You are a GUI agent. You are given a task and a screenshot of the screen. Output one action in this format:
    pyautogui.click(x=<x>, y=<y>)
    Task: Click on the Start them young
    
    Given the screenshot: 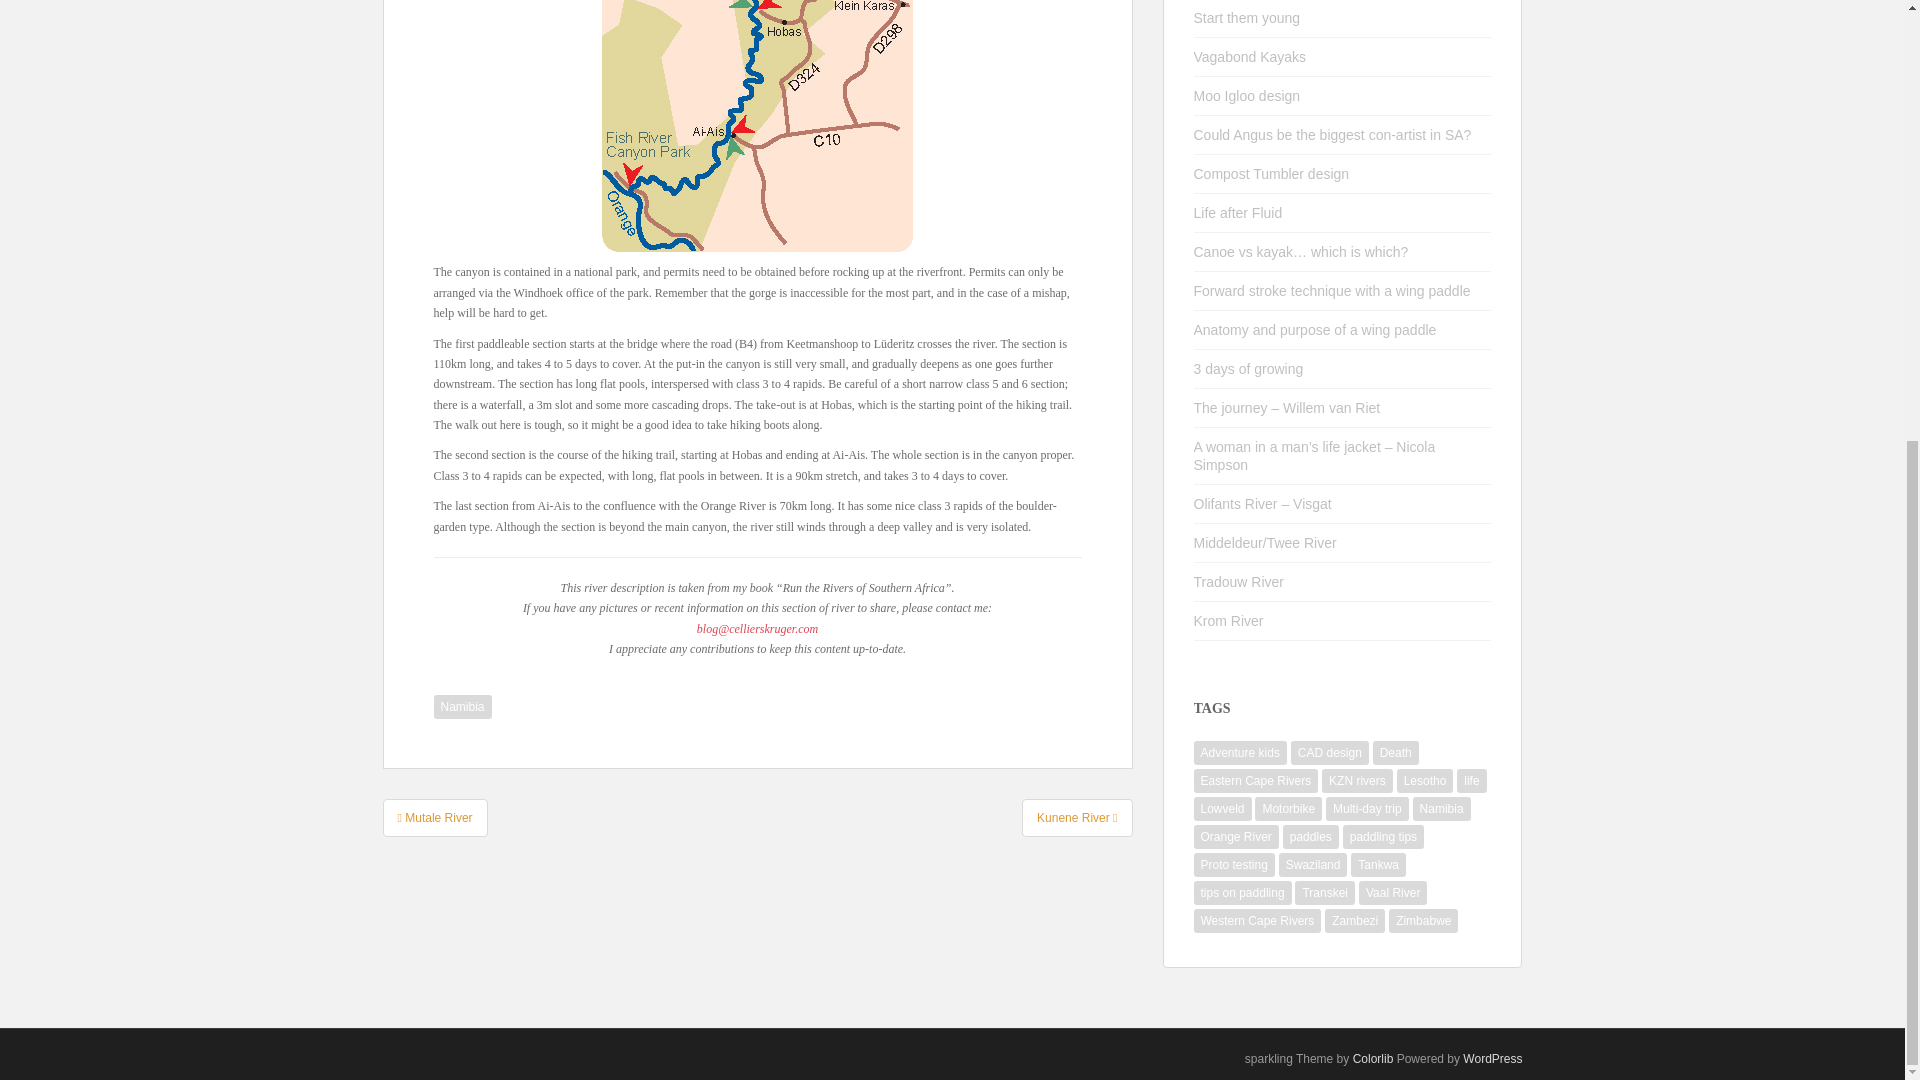 What is the action you would take?
    pyautogui.click(x=1248, y=17)
    